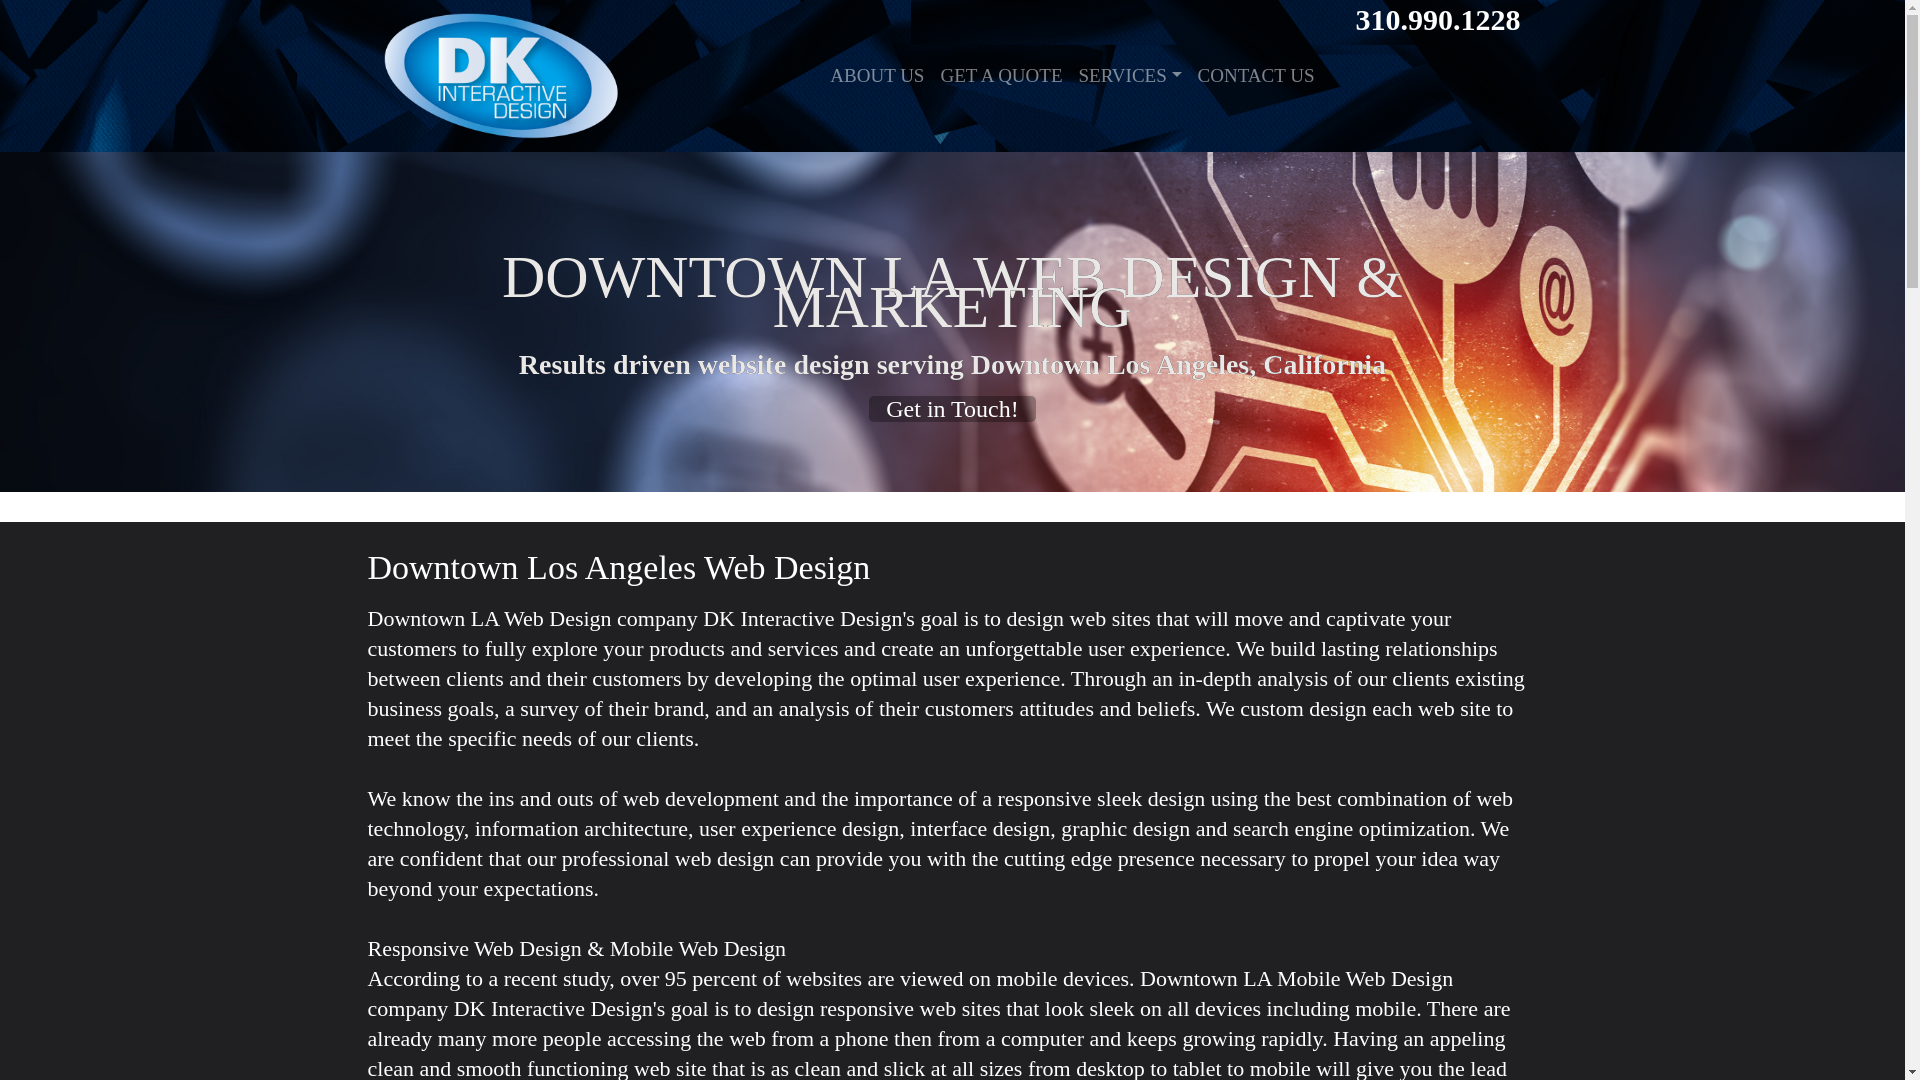 The width and height of the screenshot is (1920, 1080). I want to click on CONTACT US, so click(1256, 76).